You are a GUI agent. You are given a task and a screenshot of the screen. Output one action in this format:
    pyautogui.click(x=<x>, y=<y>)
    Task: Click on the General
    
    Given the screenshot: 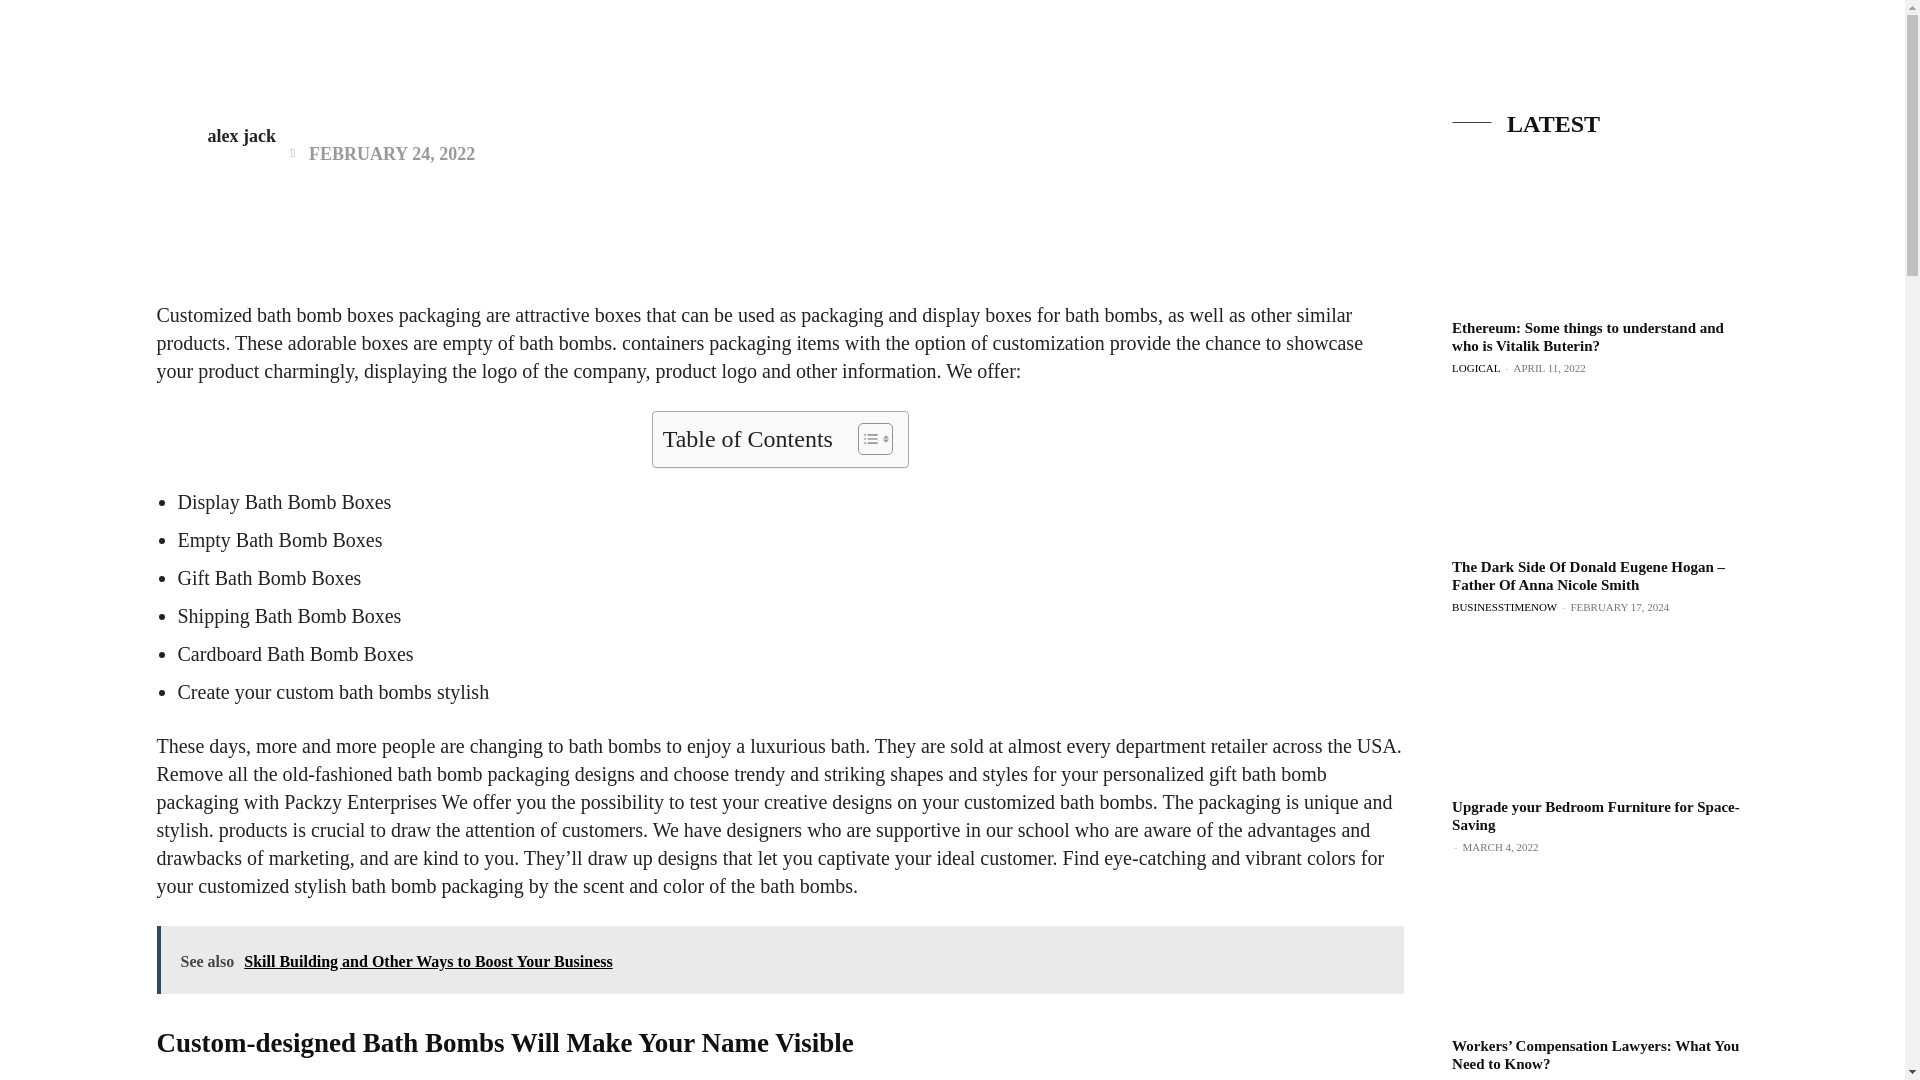 What is the action you would take?
    pyautogui.click(x=1477, y=54)
    